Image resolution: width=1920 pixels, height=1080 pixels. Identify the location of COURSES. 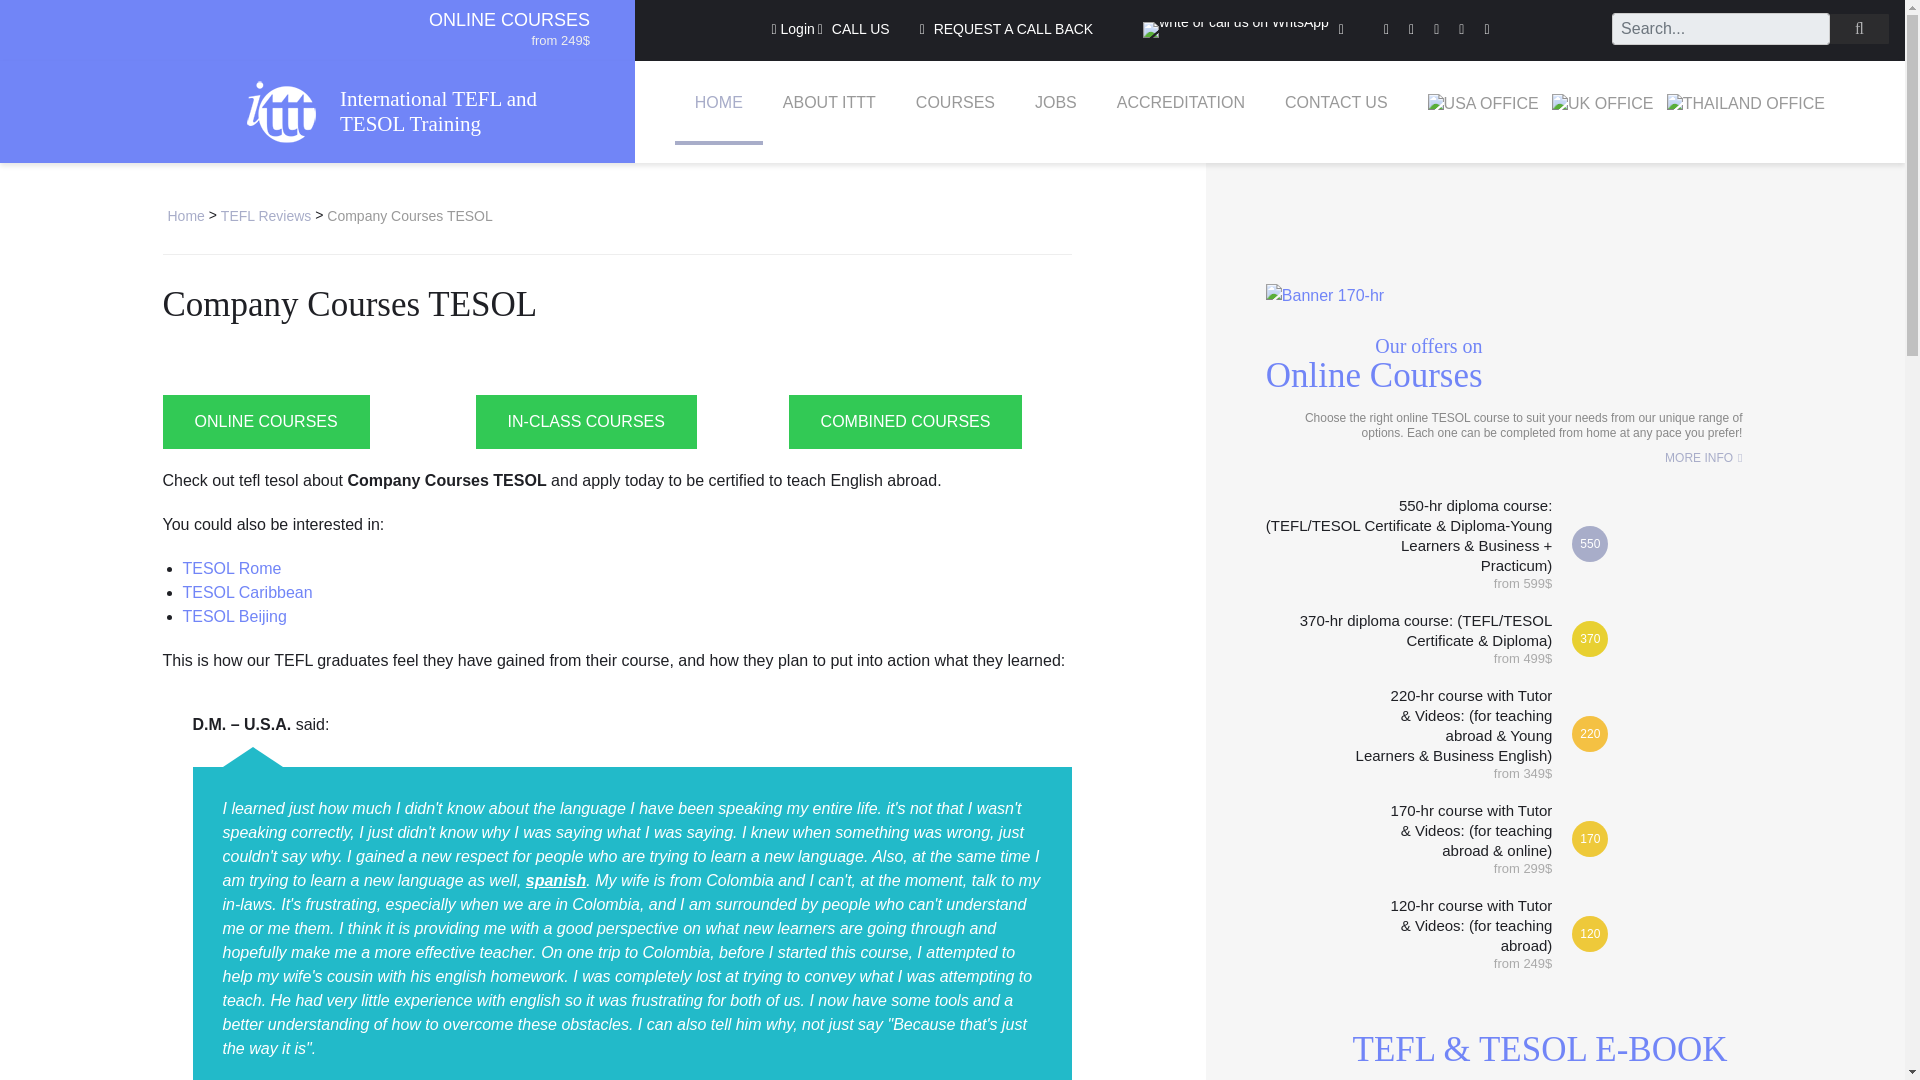
(956, 102).